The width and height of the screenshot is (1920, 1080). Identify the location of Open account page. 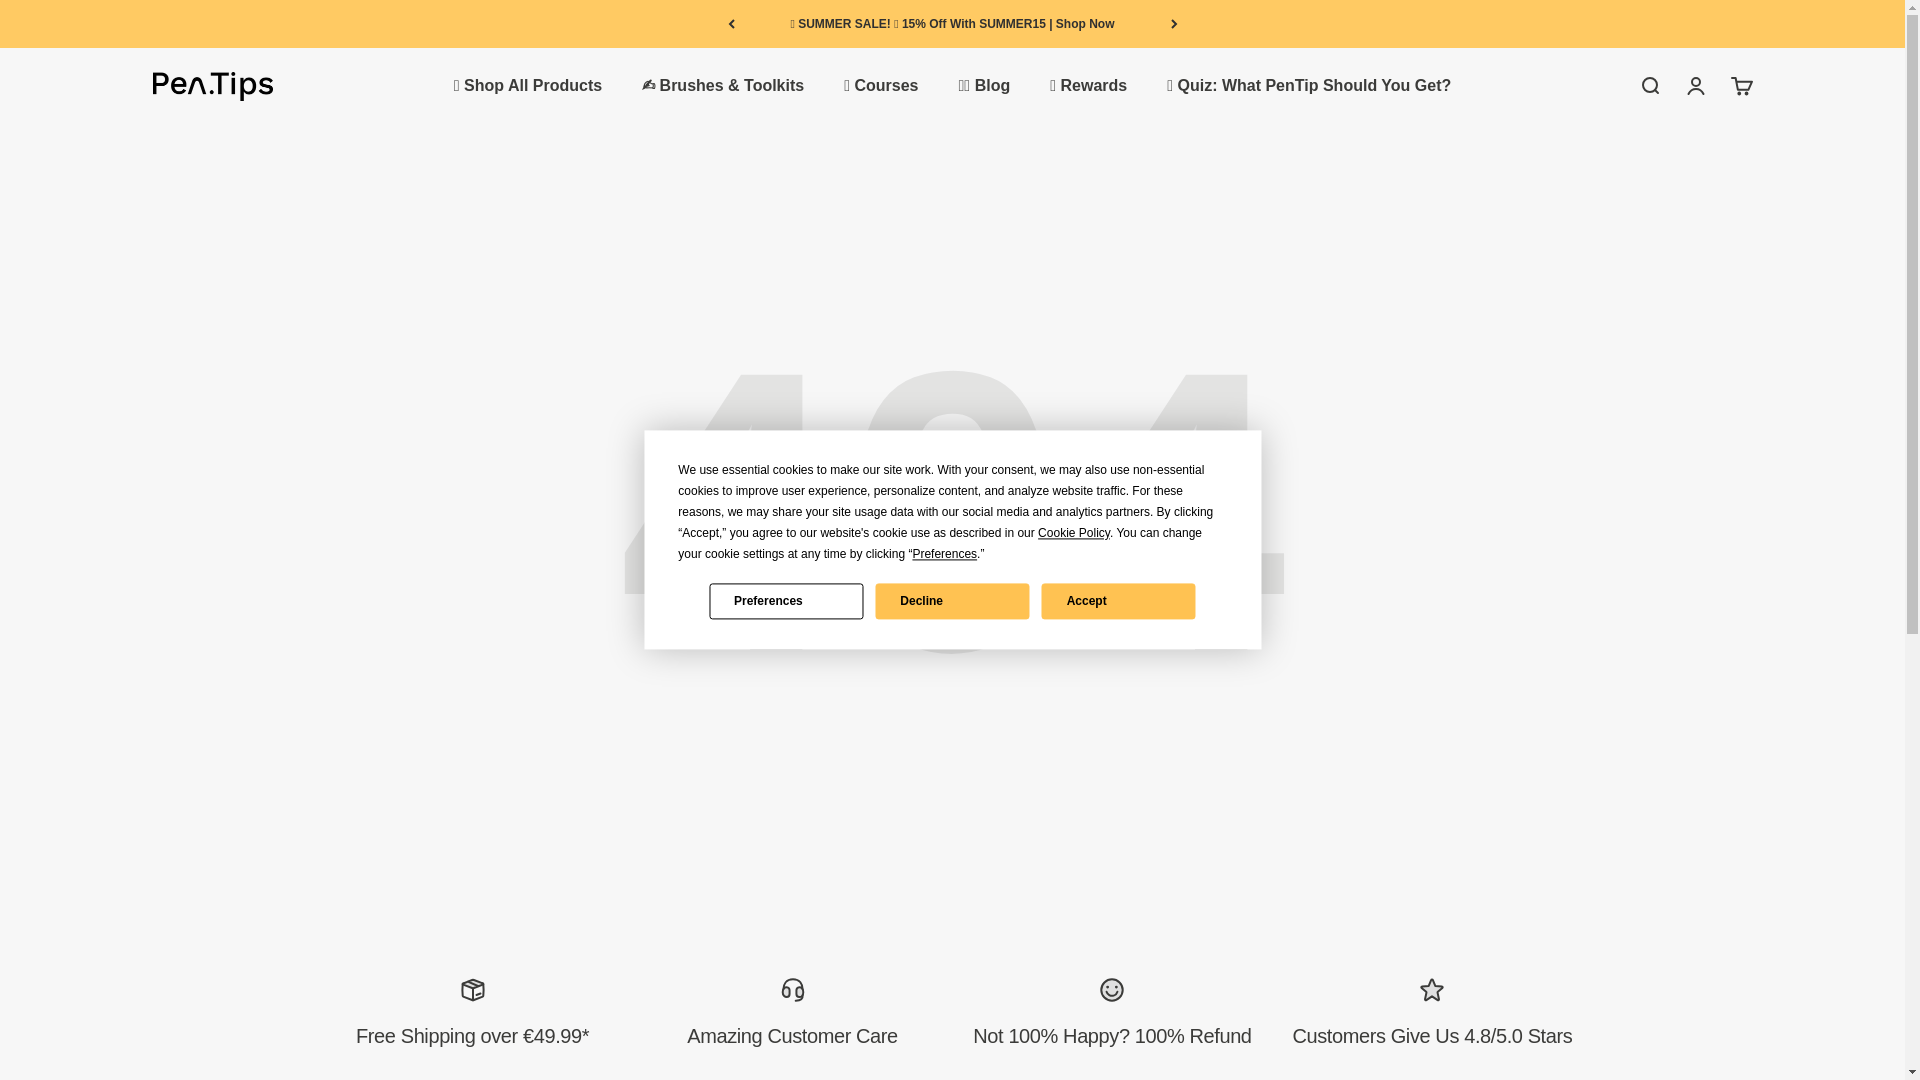
(1694, 86).